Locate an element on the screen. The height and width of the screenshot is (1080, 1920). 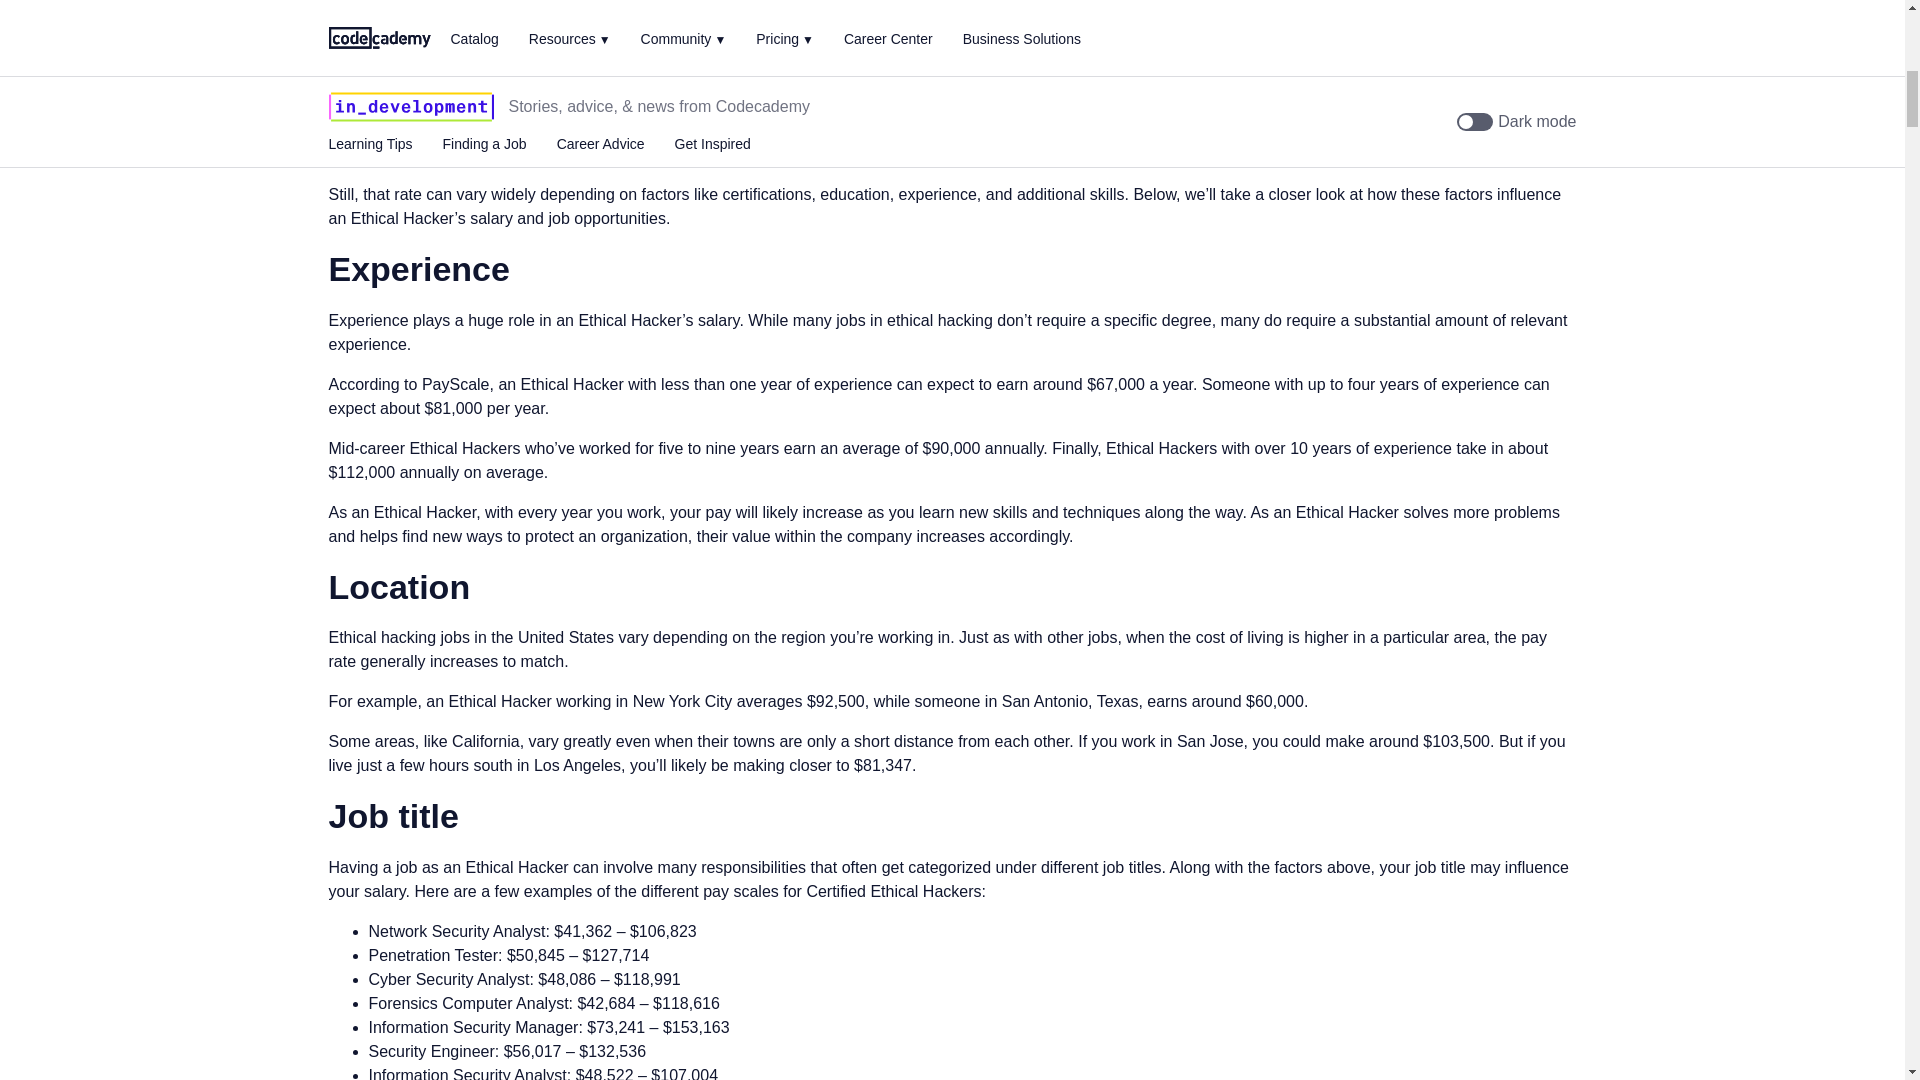
Share article on LinkedIn is located at coordinates (444, 8).